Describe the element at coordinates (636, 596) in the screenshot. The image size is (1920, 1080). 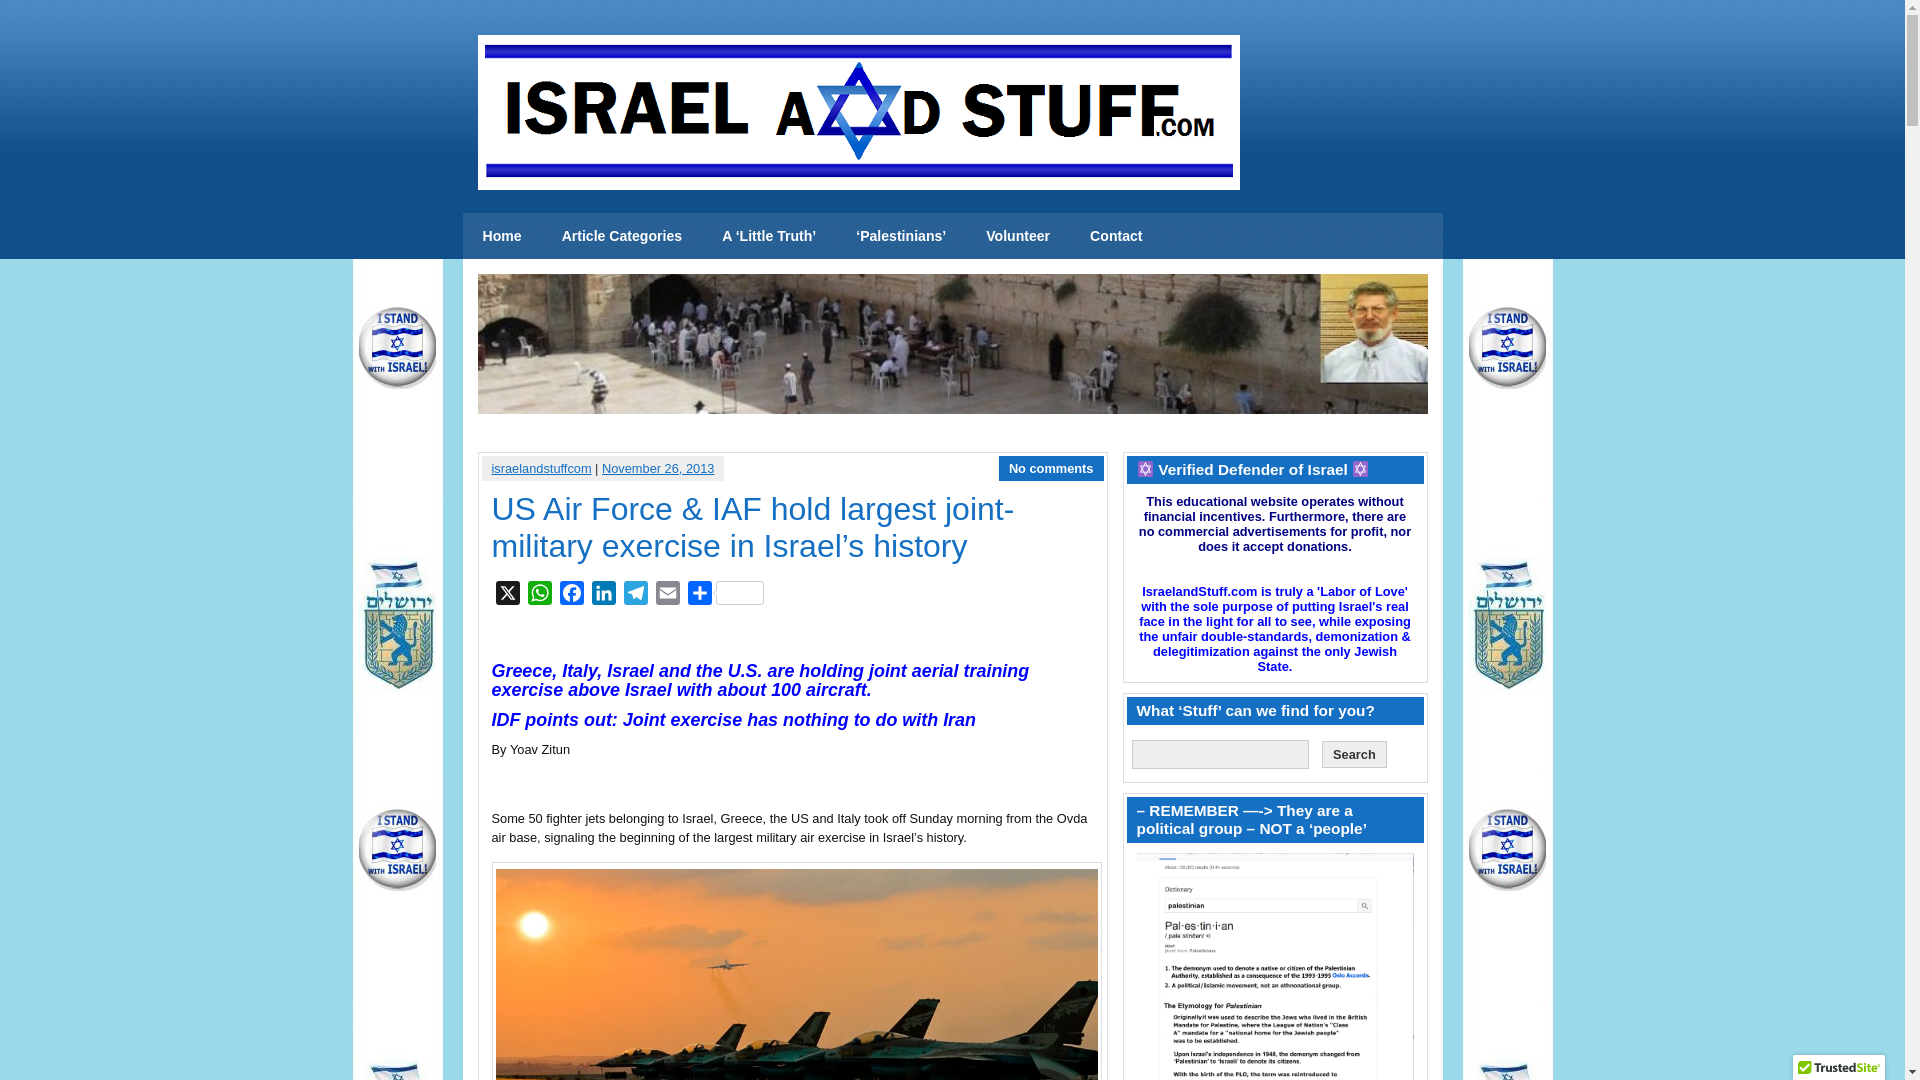
I see `Telegram` at that location.